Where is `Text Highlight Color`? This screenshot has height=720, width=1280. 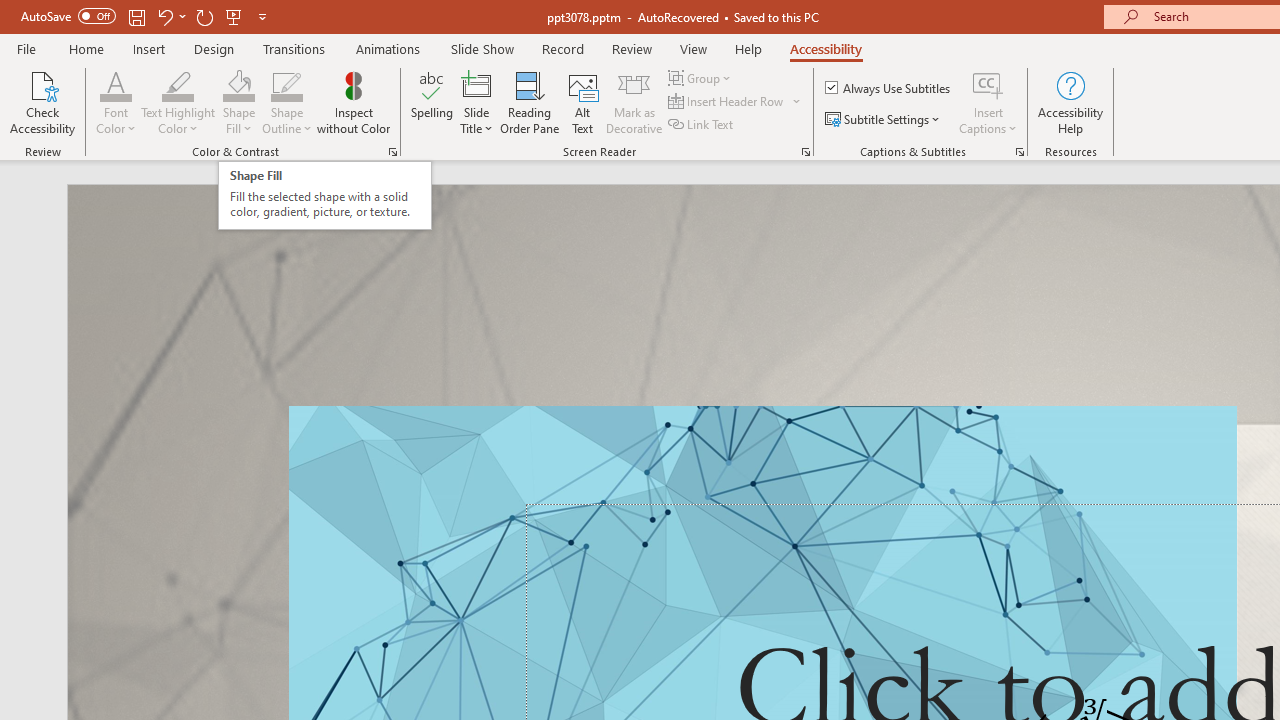 Text Highlight Color is located at coordinates (178, 84).